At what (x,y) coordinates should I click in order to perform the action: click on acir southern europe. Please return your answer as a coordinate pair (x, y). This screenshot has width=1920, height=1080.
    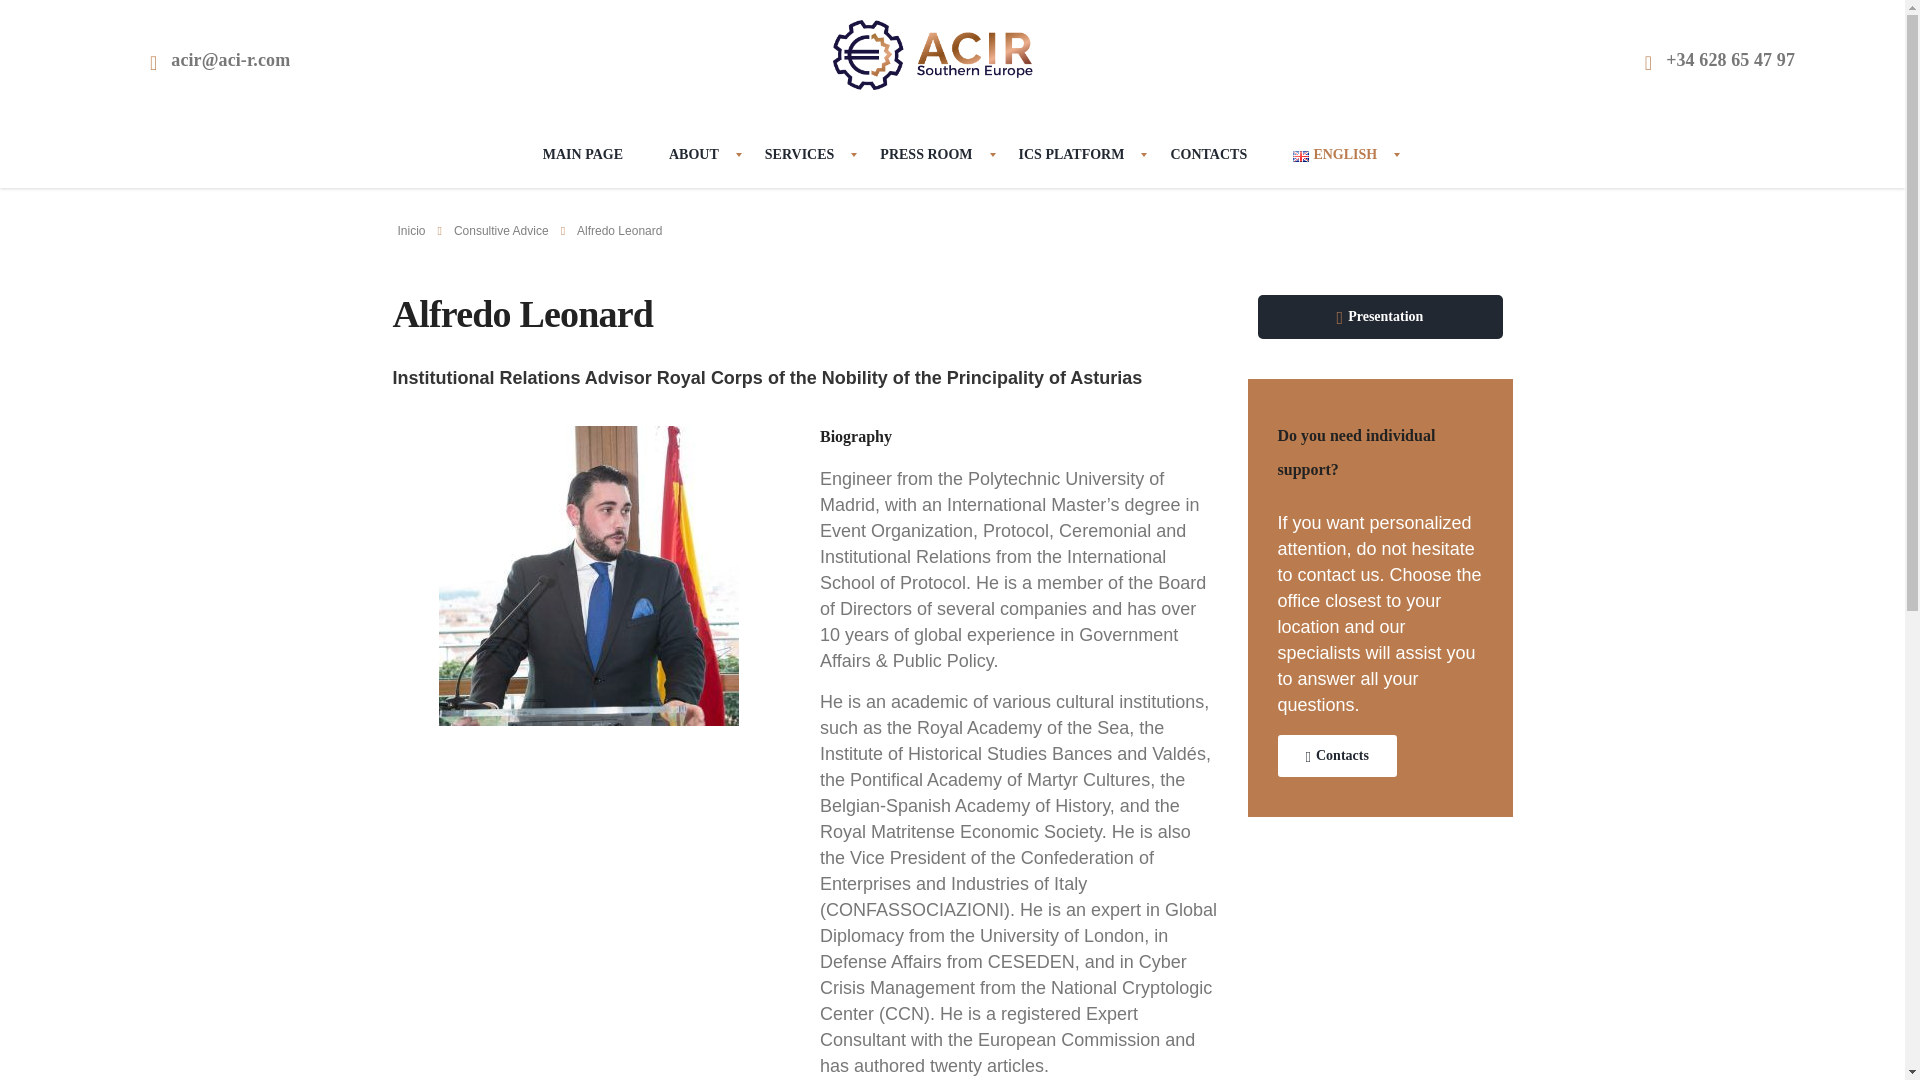
    Looking at the image, I should click on (932, 53).